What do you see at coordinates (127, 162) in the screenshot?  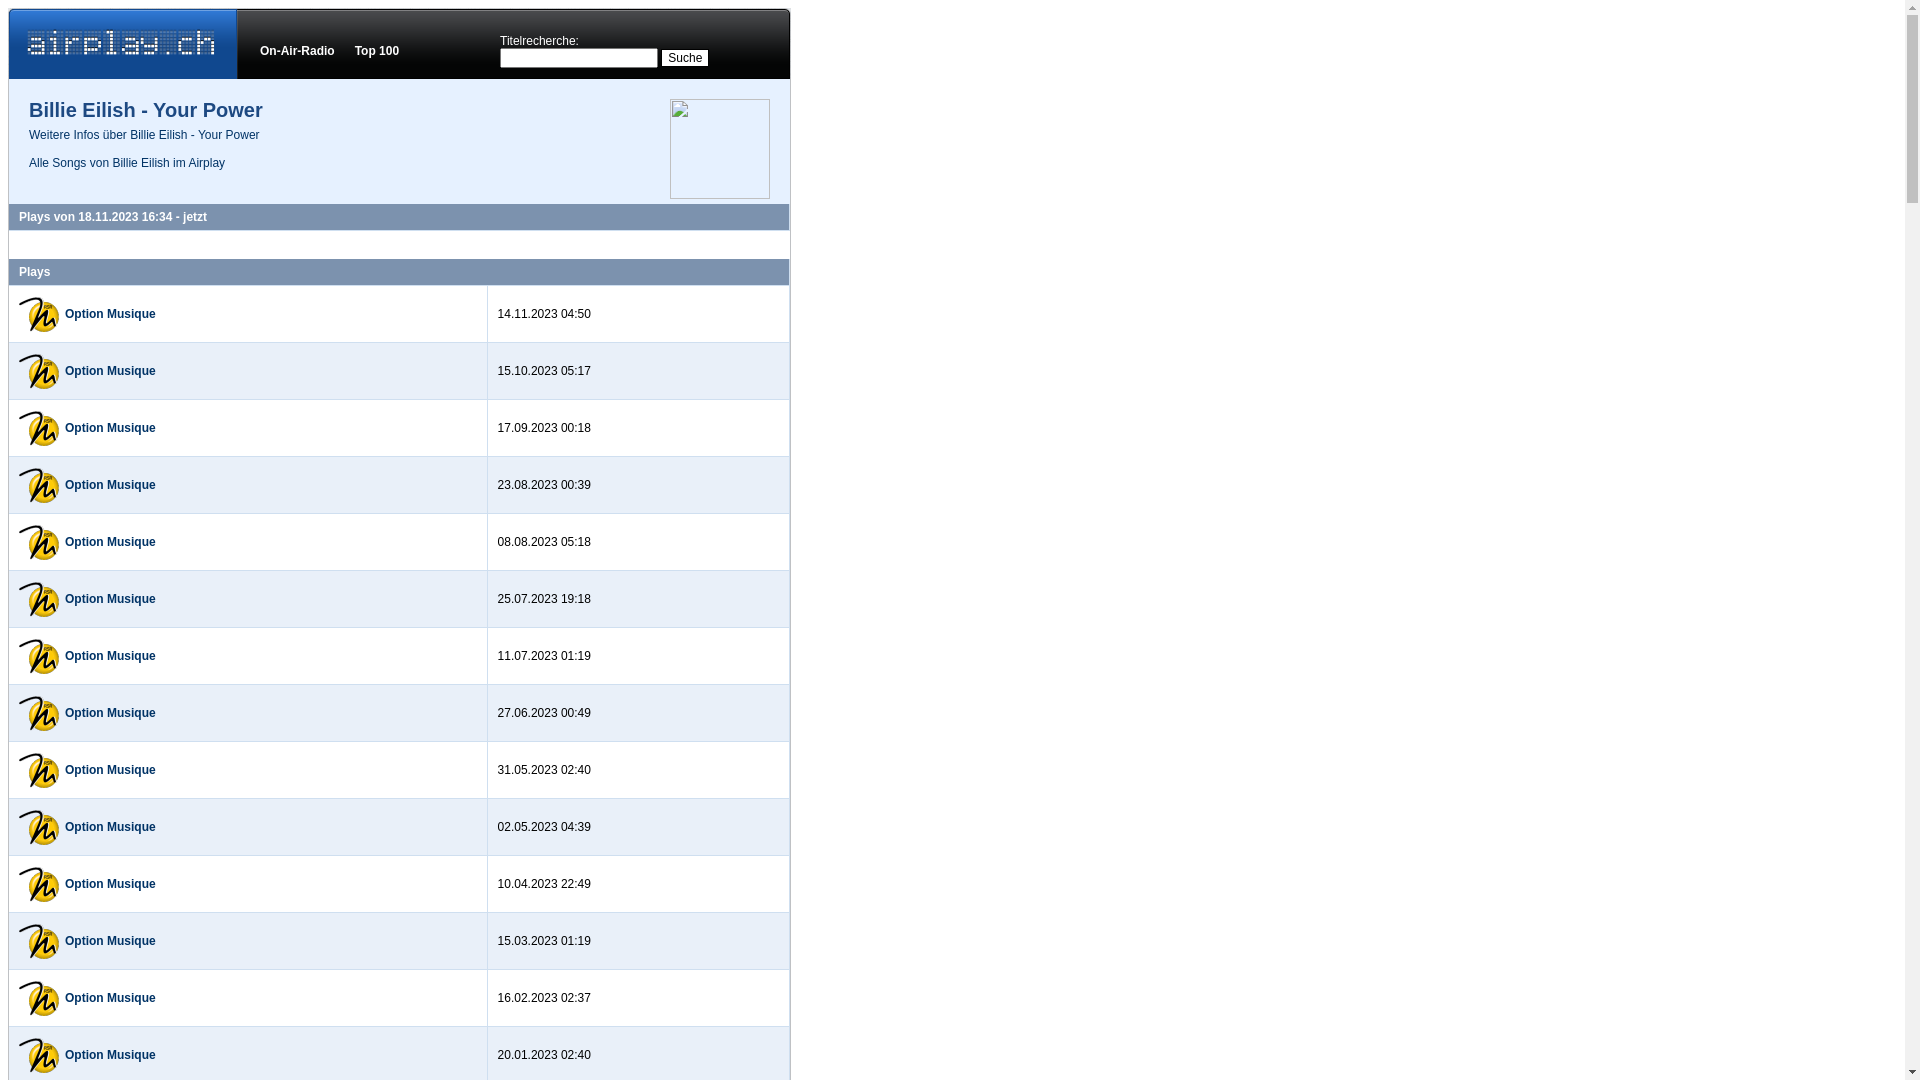 I see `Alle Songs von Billie Eilish im Airplay` at bounding box center [127, 162].